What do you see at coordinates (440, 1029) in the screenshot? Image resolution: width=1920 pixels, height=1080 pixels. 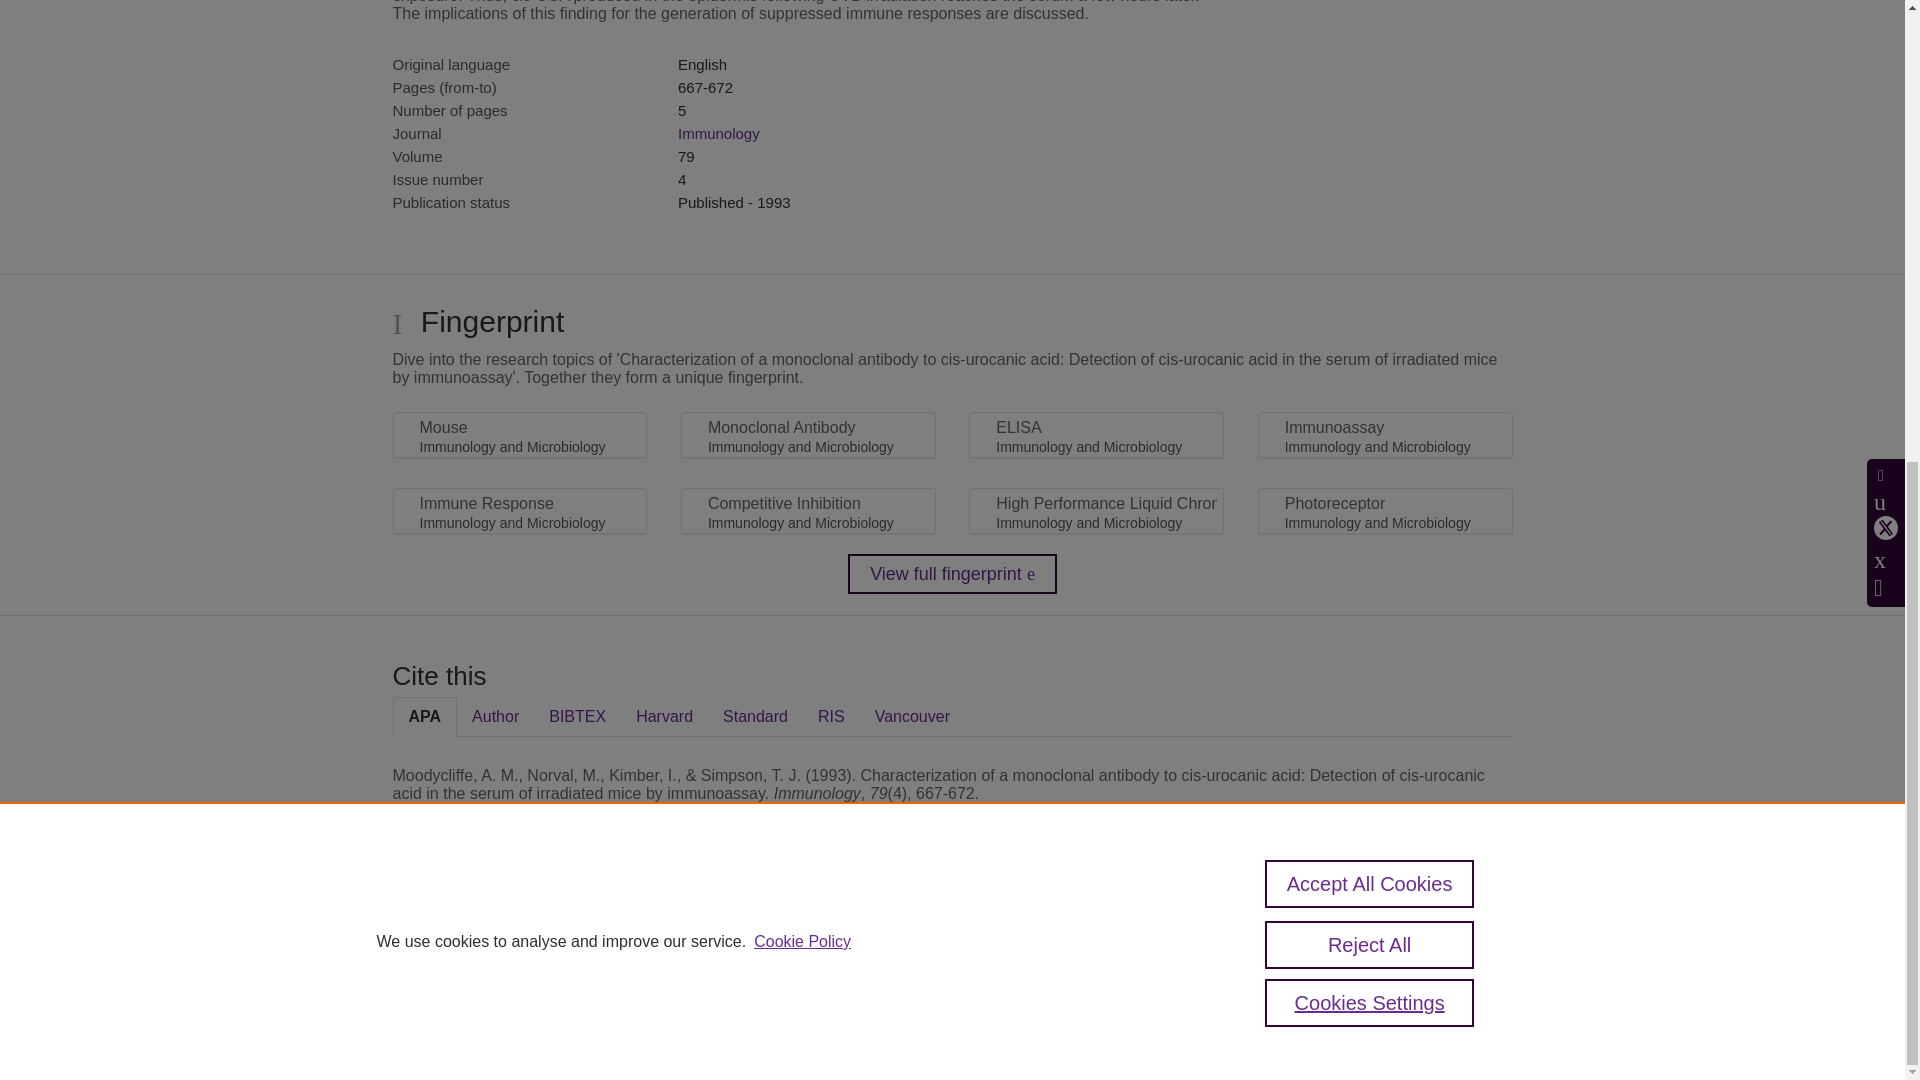 I see `Cookies Settings` at bounding box center [440, 1029].